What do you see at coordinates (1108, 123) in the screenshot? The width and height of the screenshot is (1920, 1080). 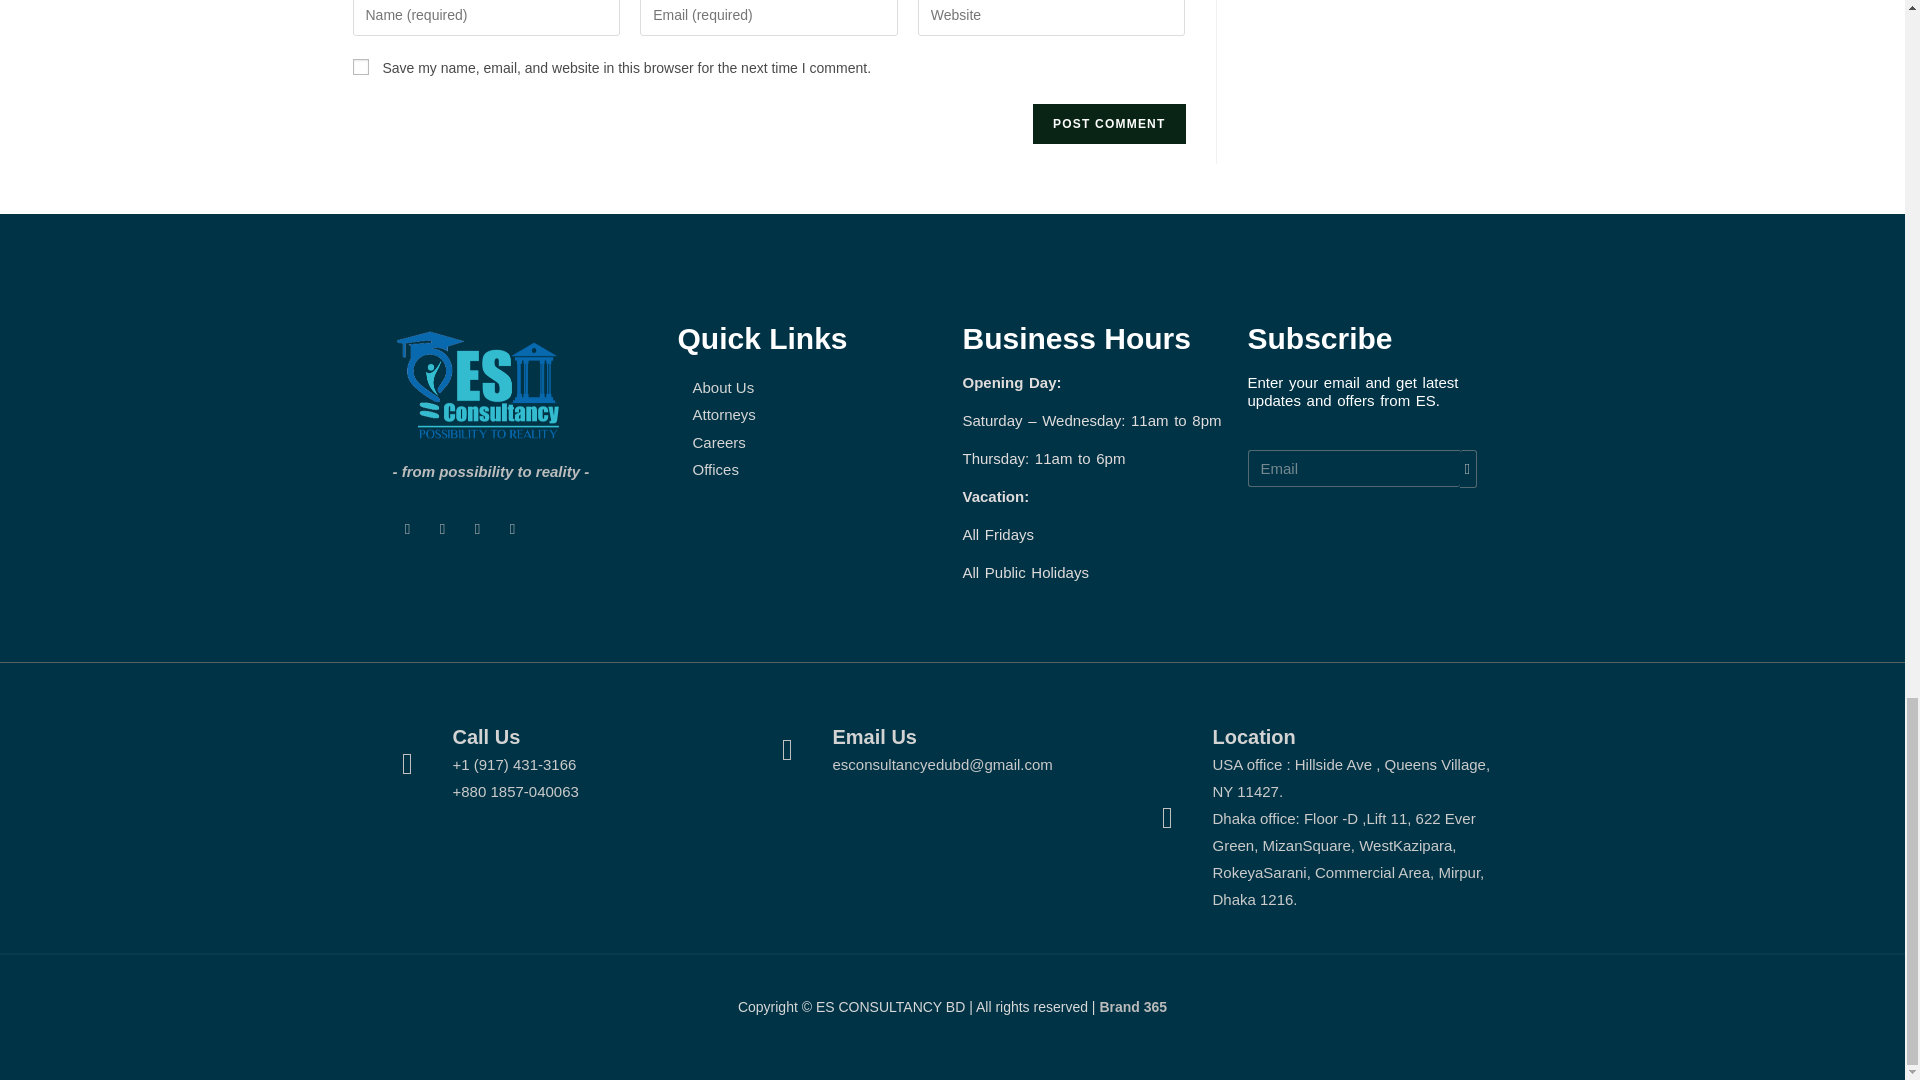 I see `Post Comment` at bounding box center [1108, 123].